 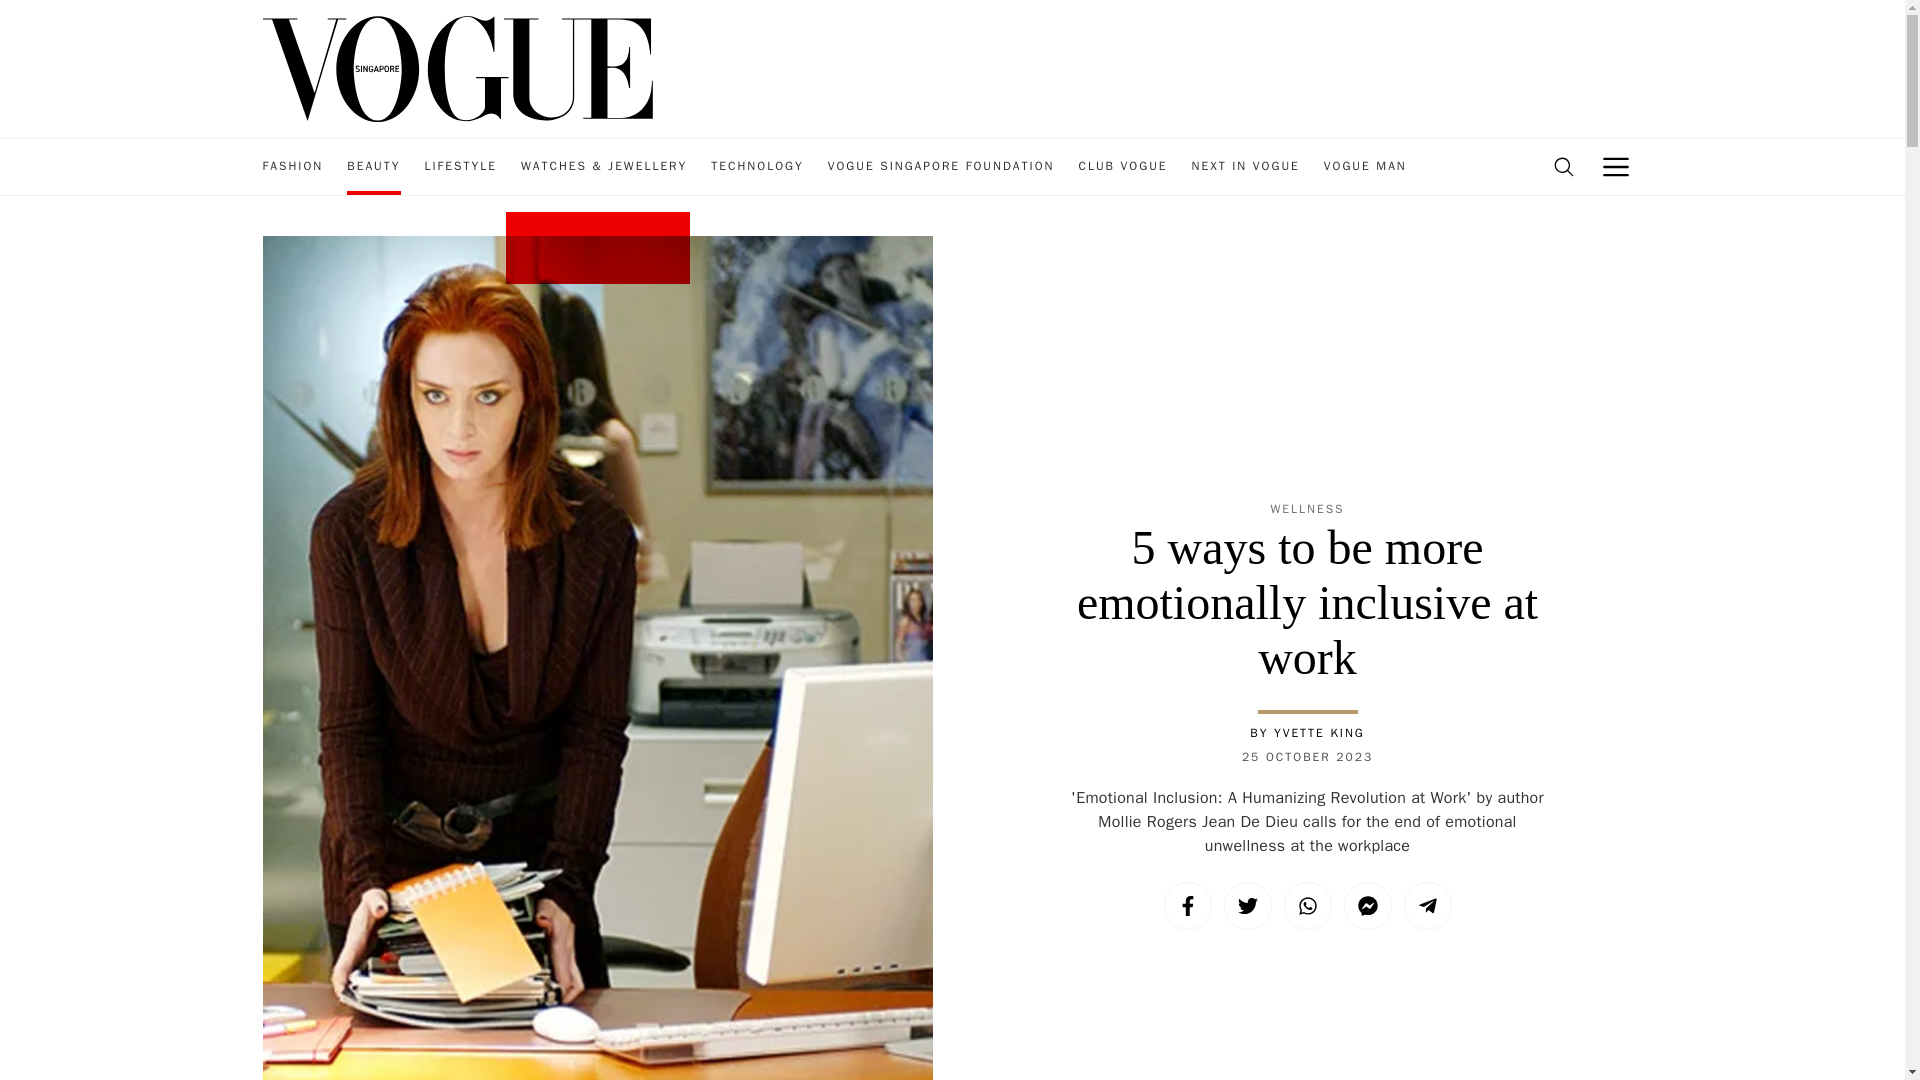 What do you see at coordinates (1248, 906) in the screenshot?
I see `Twitter` at bounding box center [1248, 906].